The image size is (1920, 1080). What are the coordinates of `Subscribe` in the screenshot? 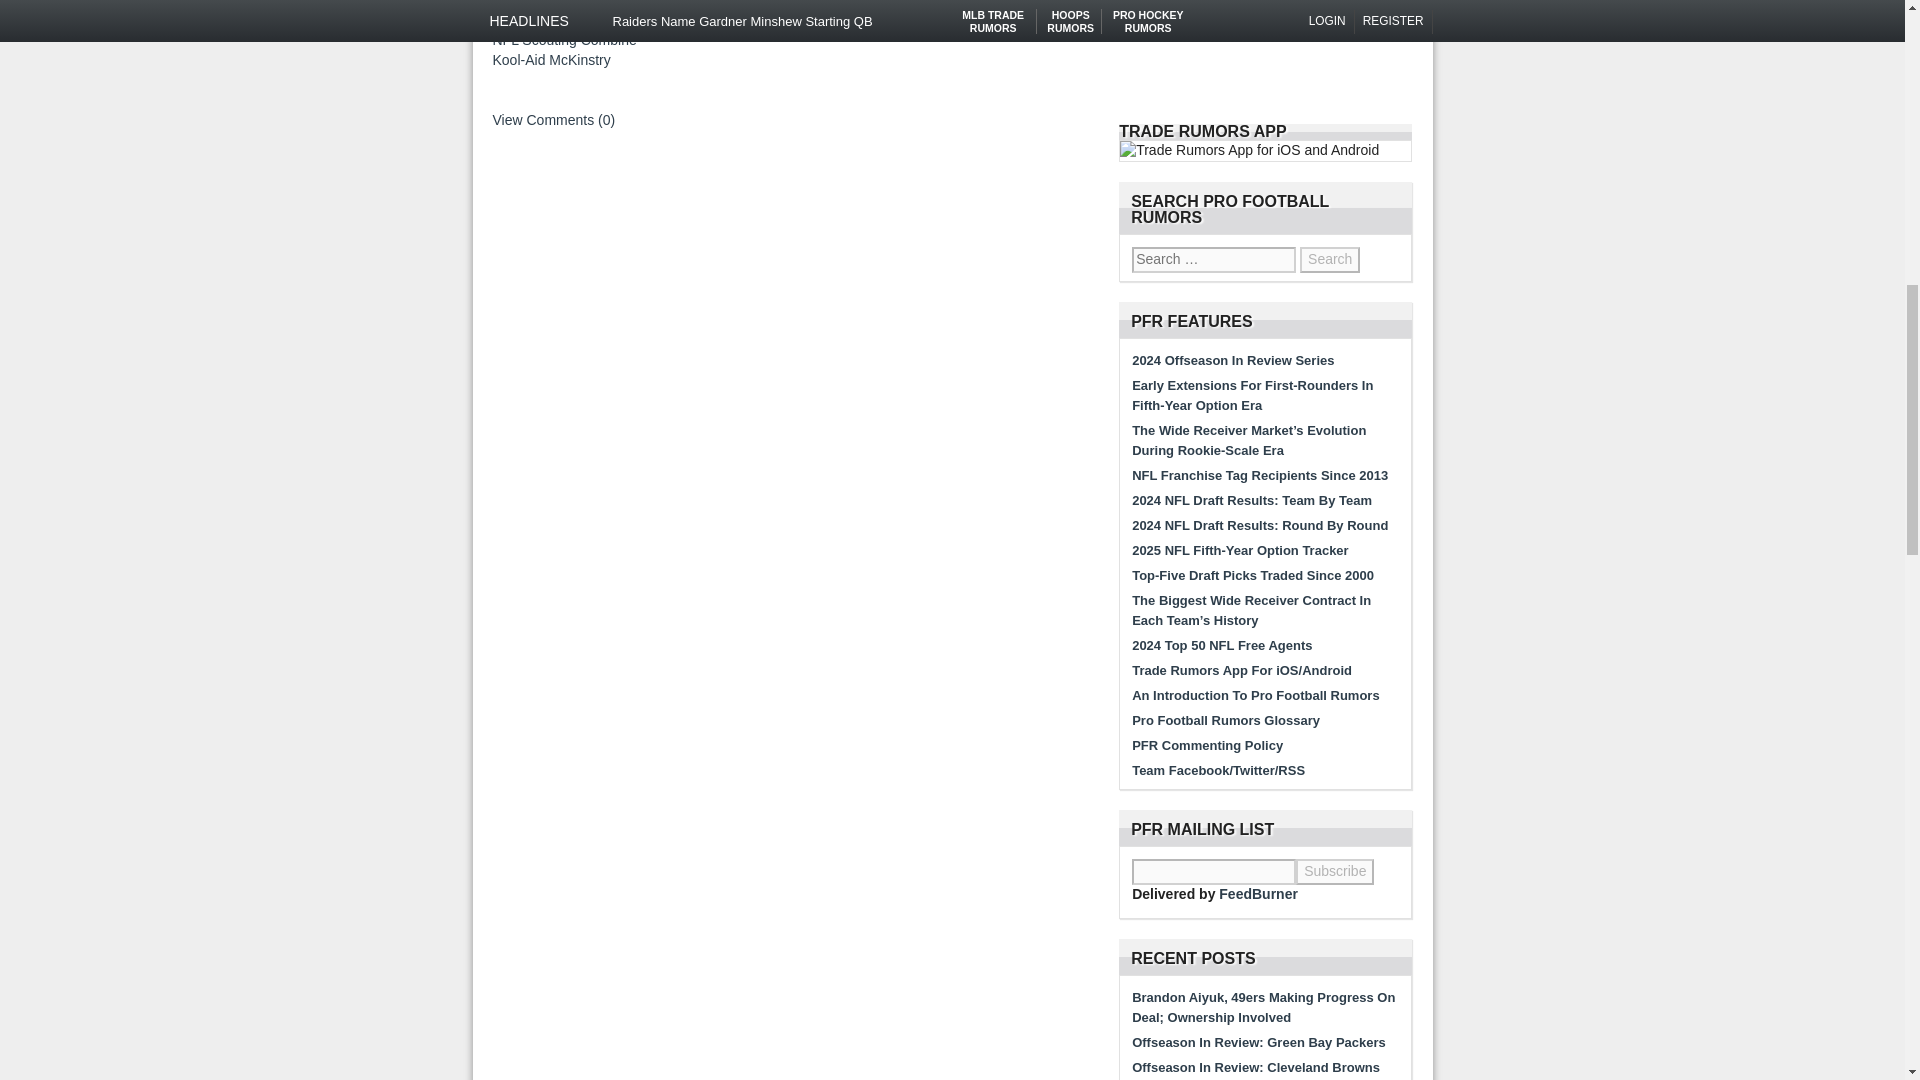 It's located at (1335, 871).